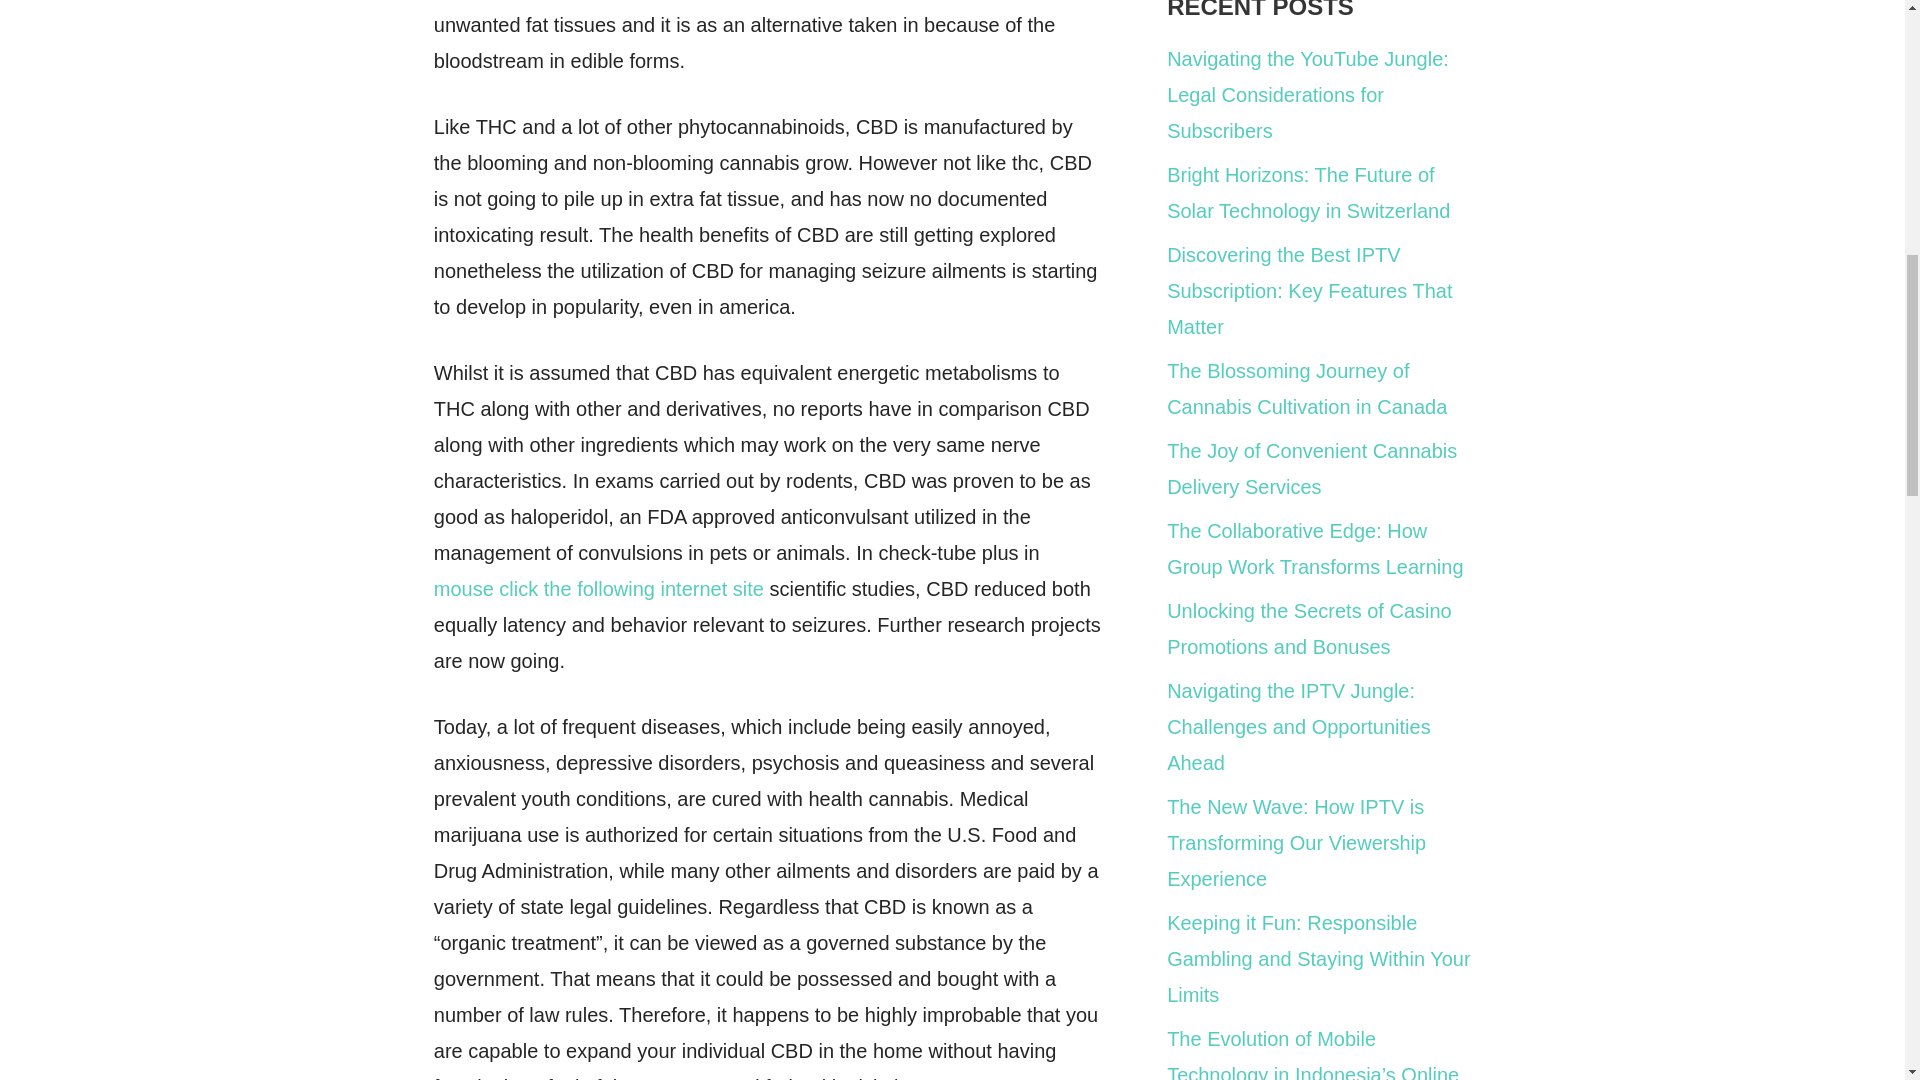  Describe the element at coordinates (1315, 548) in the screenshot. I see `The Collaborative Edge: How Group Work Transforms Learning` at that location.